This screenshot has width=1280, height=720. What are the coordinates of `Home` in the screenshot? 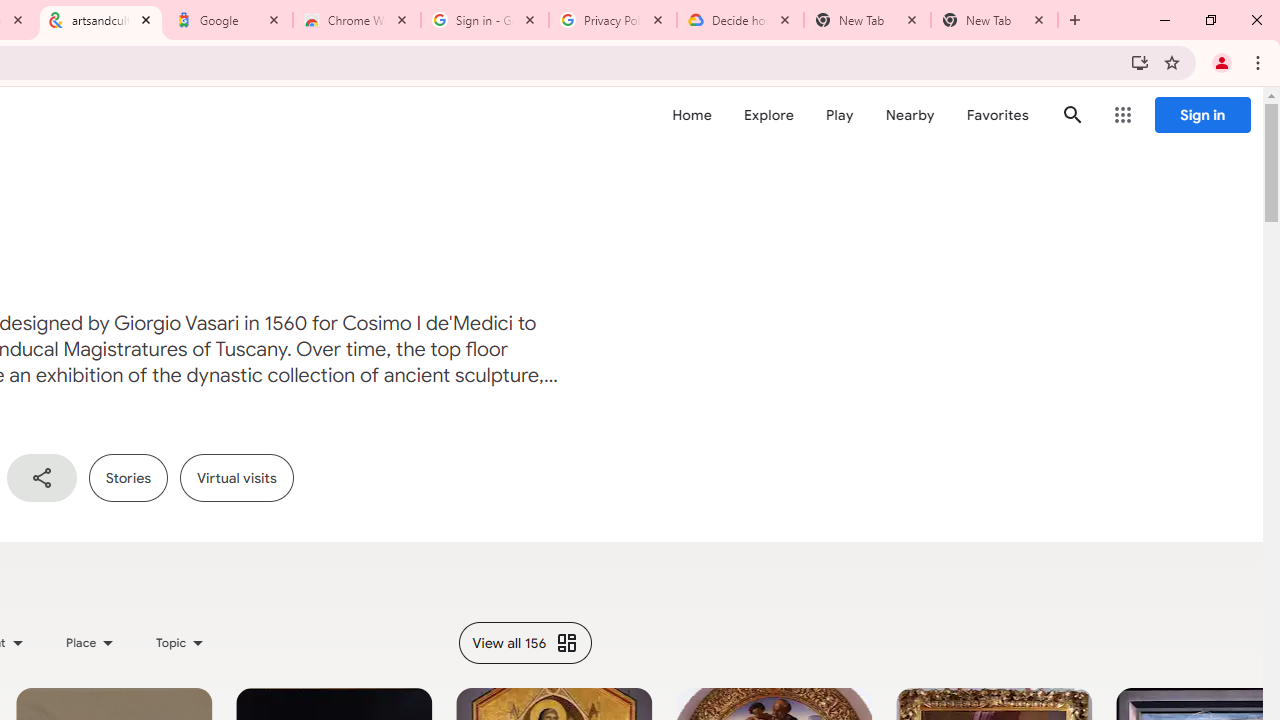 It's located at (692, 115).